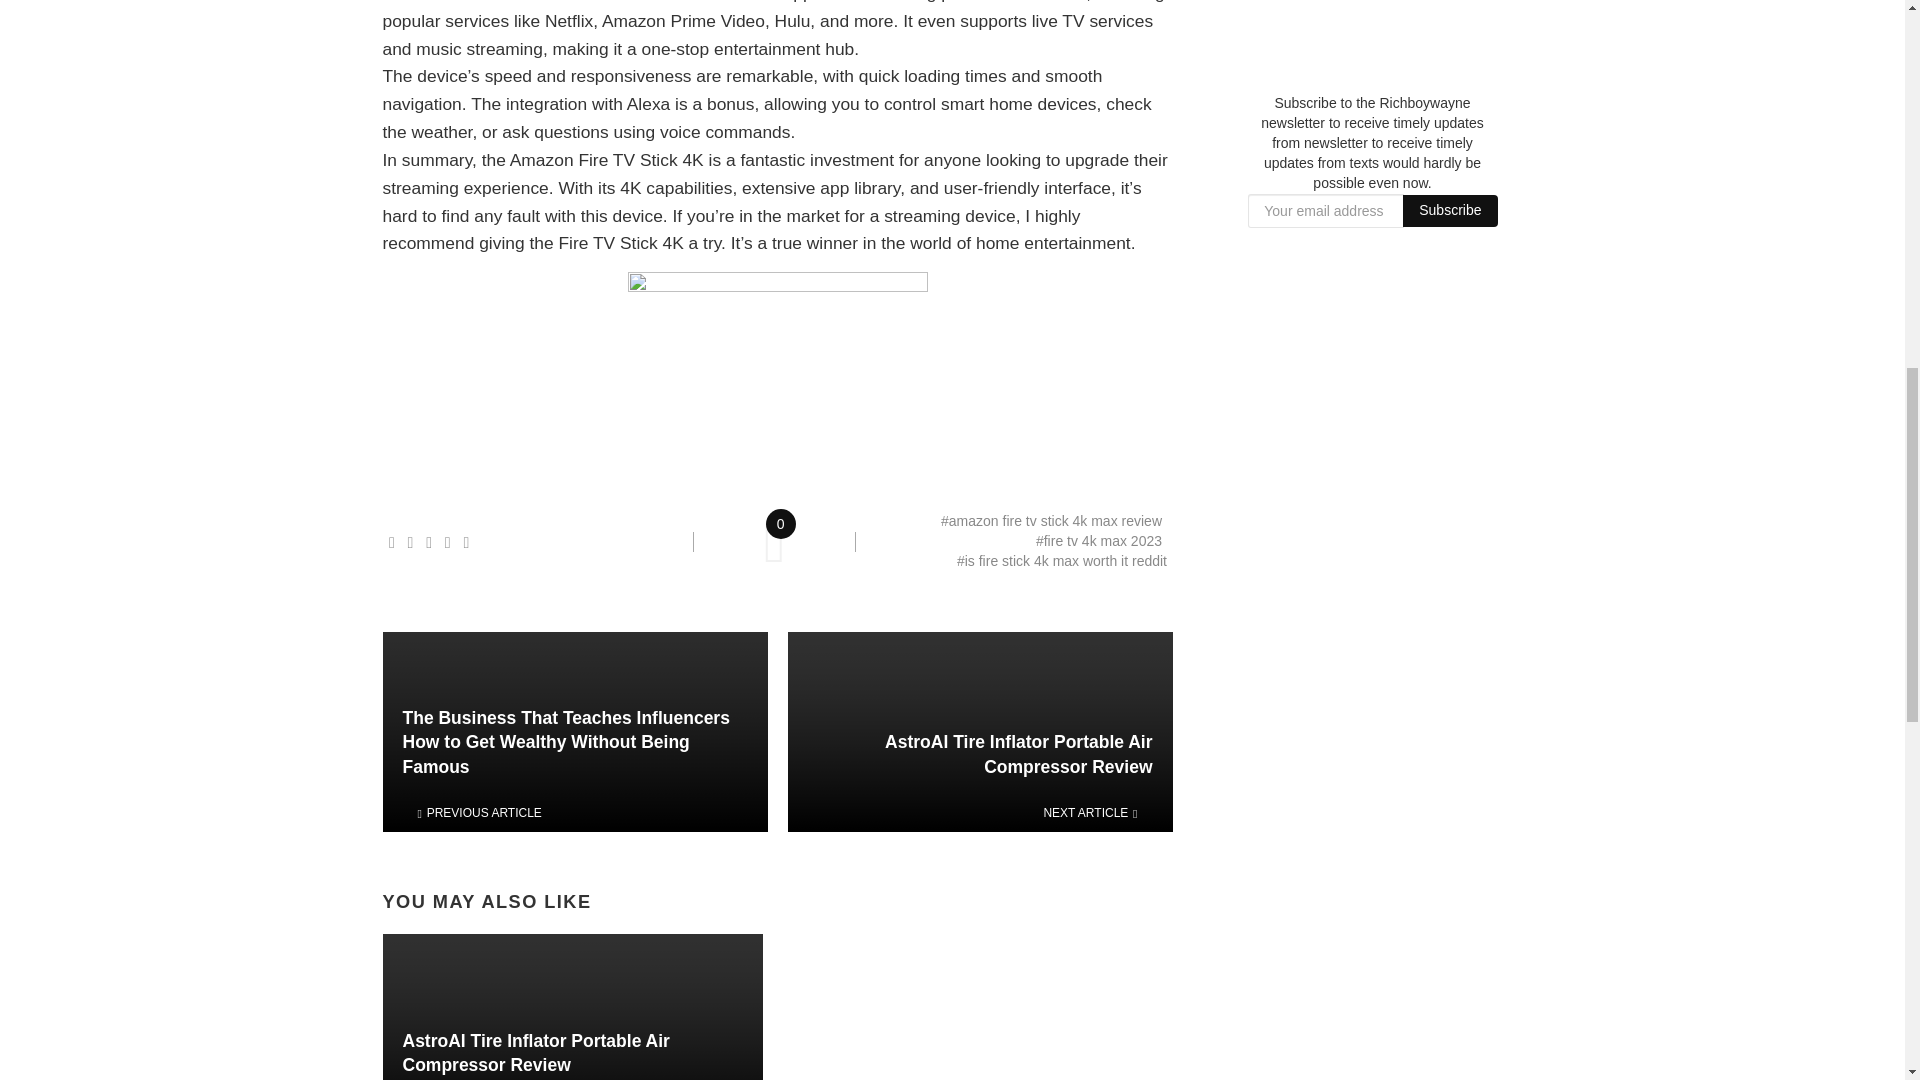  I want to click on PREVIOUS ARTICLE, so click(574, 812).